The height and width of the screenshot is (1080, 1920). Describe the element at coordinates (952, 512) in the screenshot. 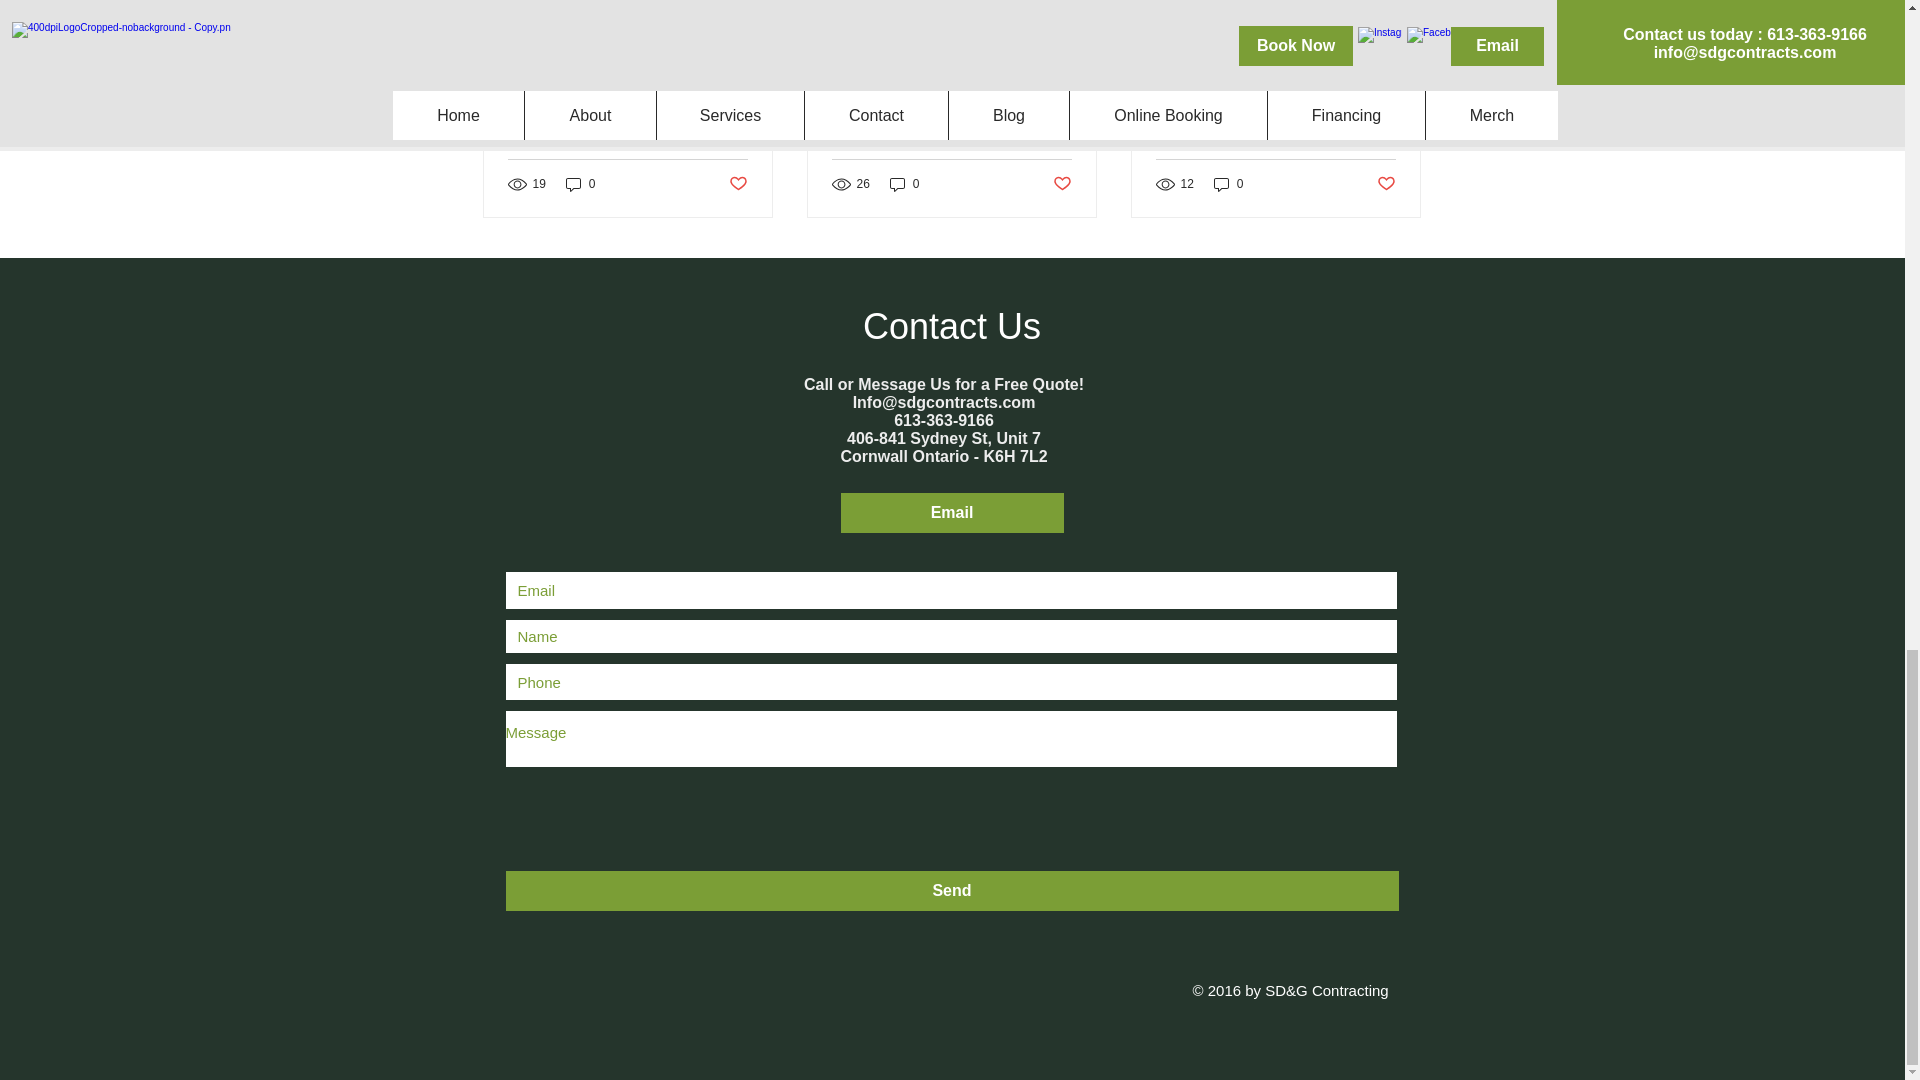

I see `Email` at that location.